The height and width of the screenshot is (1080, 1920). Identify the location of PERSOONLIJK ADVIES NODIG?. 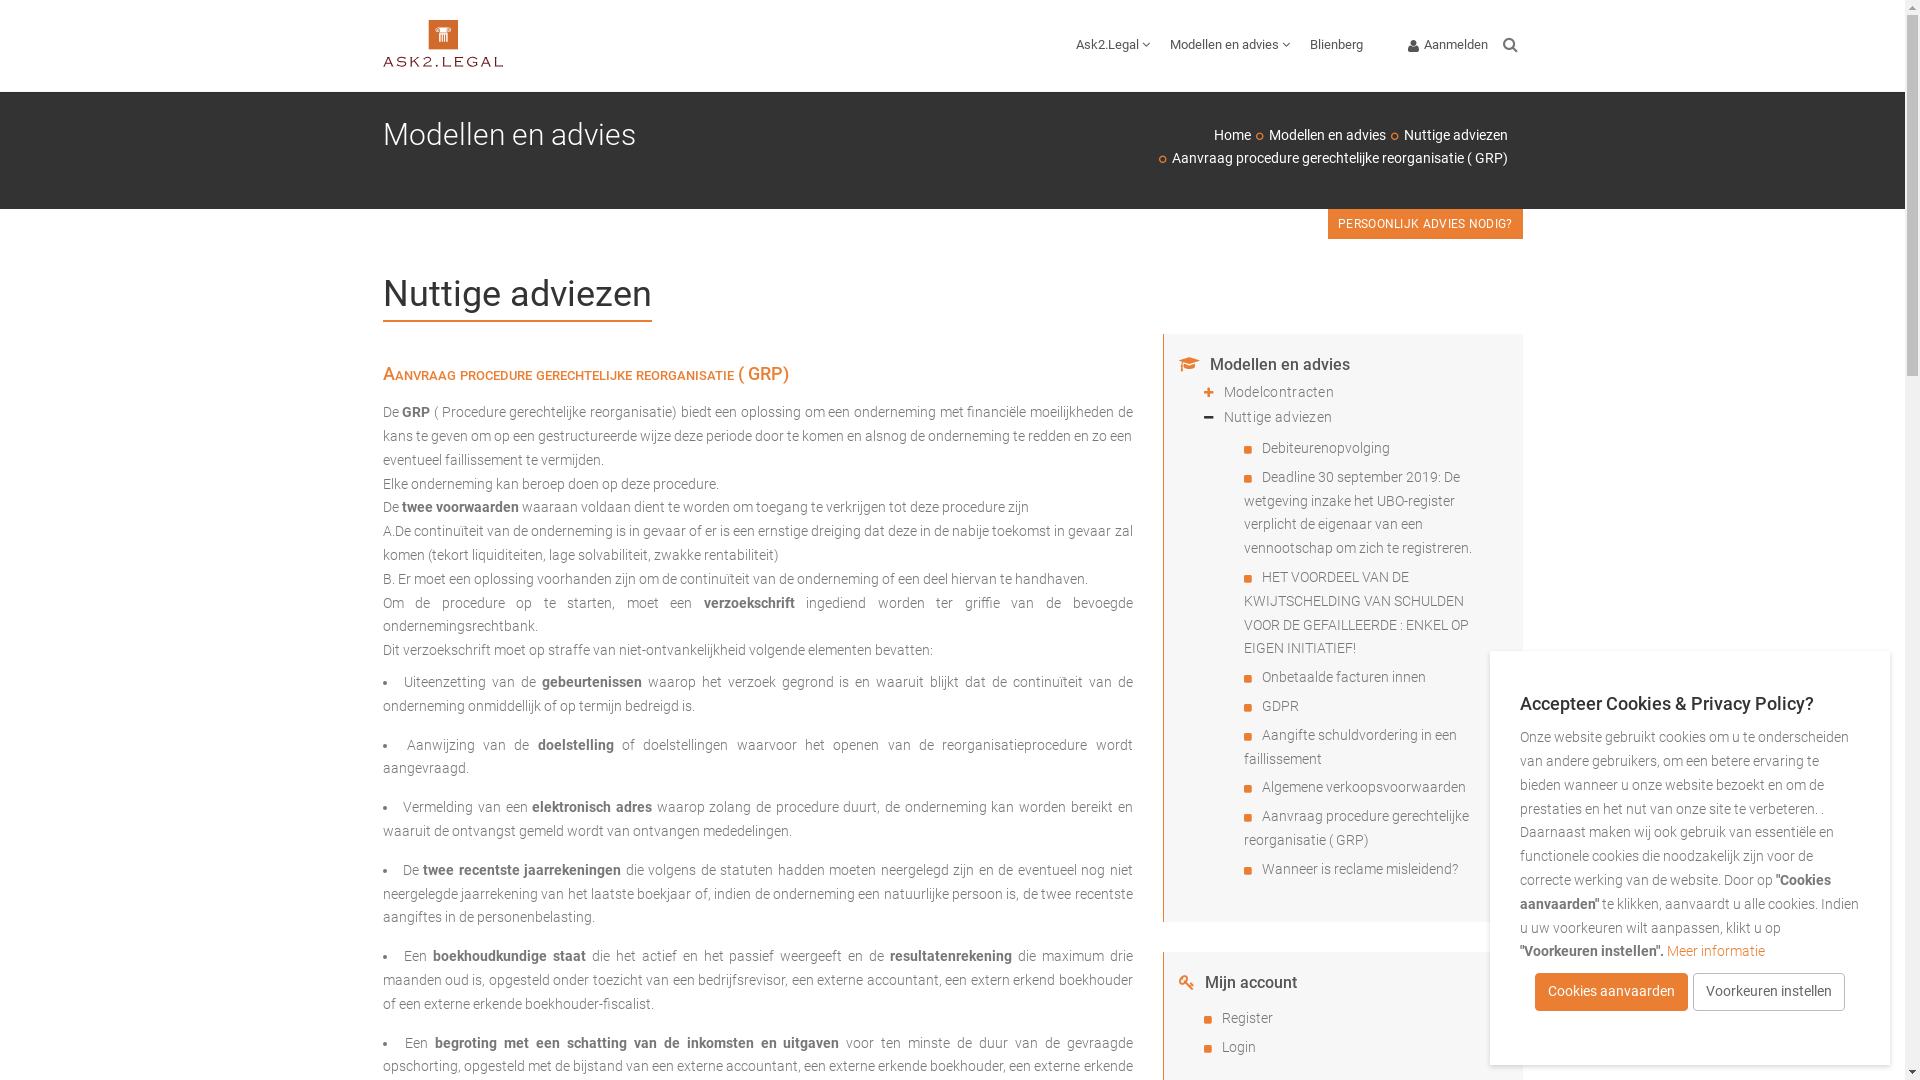
(1426, 224).